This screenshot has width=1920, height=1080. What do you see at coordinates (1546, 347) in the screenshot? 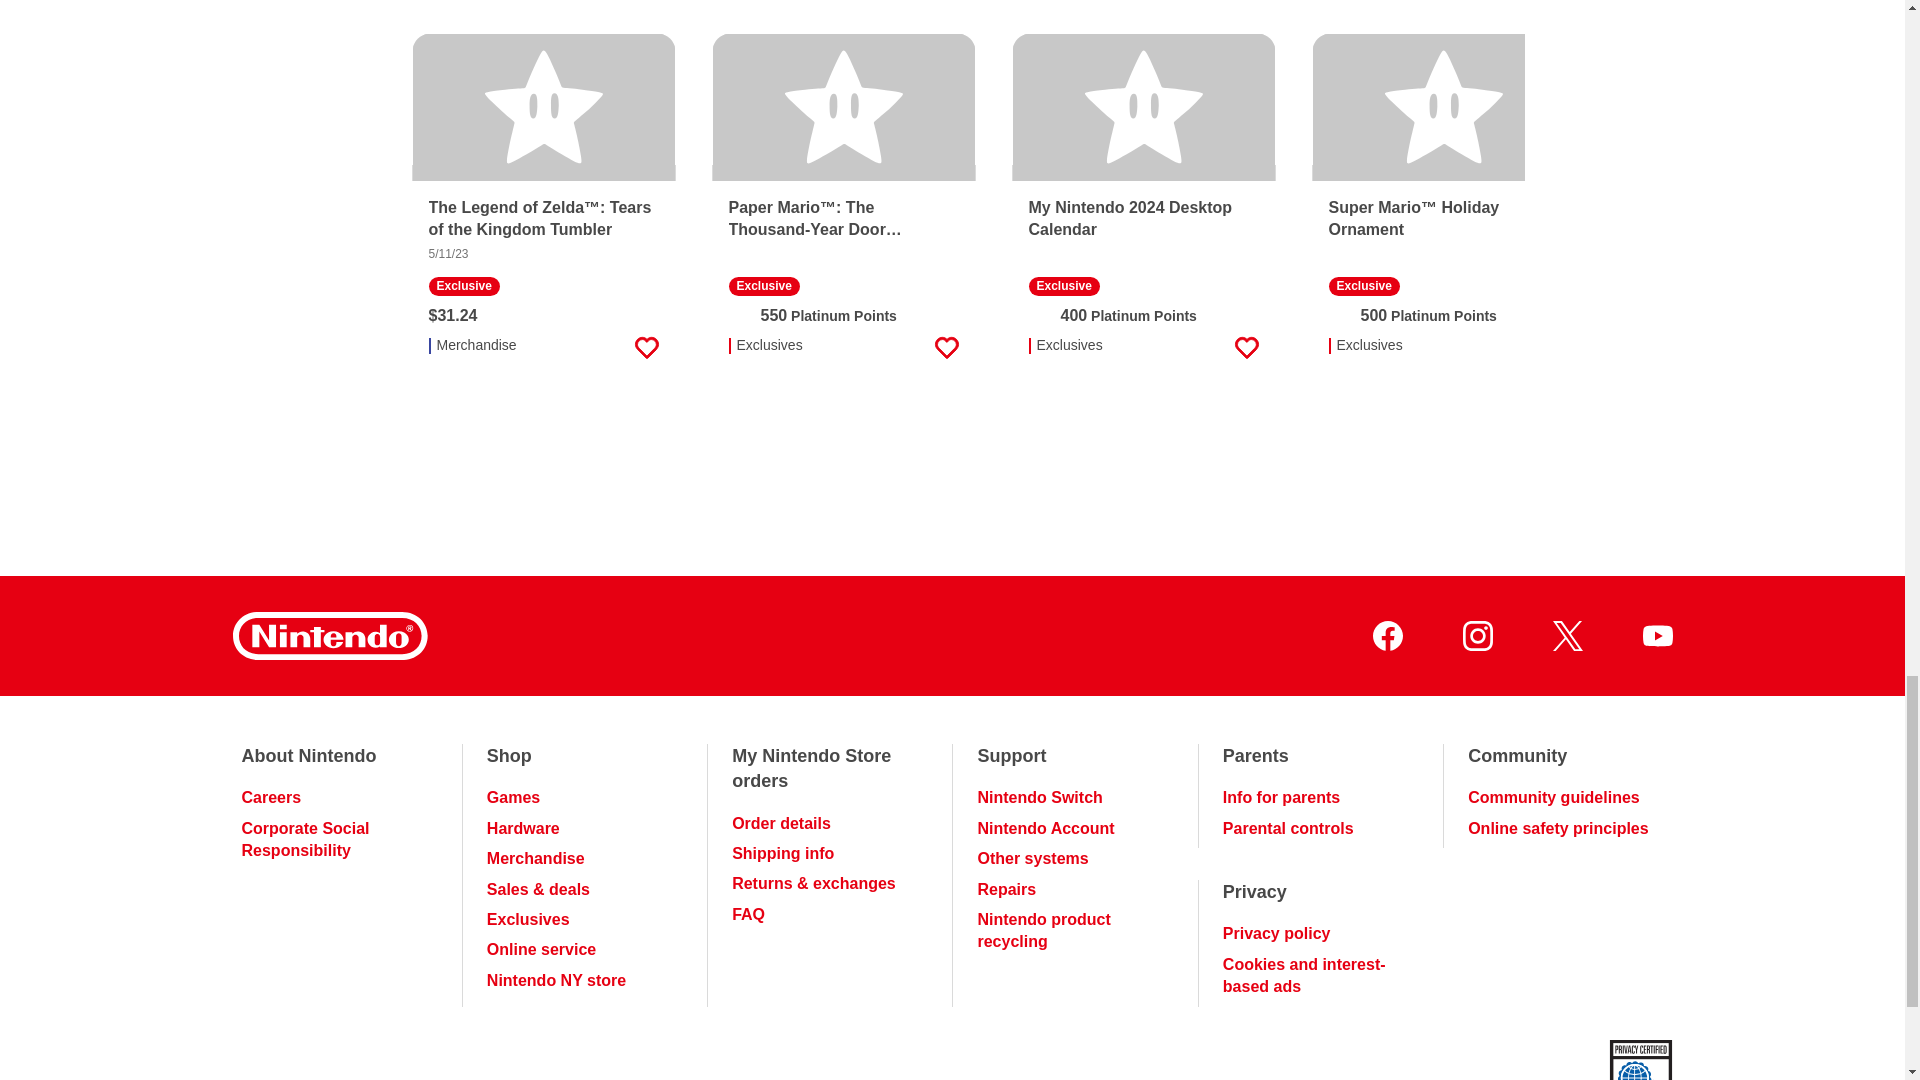
I see `Add to Wish List` at bounding box center [1546, 347].